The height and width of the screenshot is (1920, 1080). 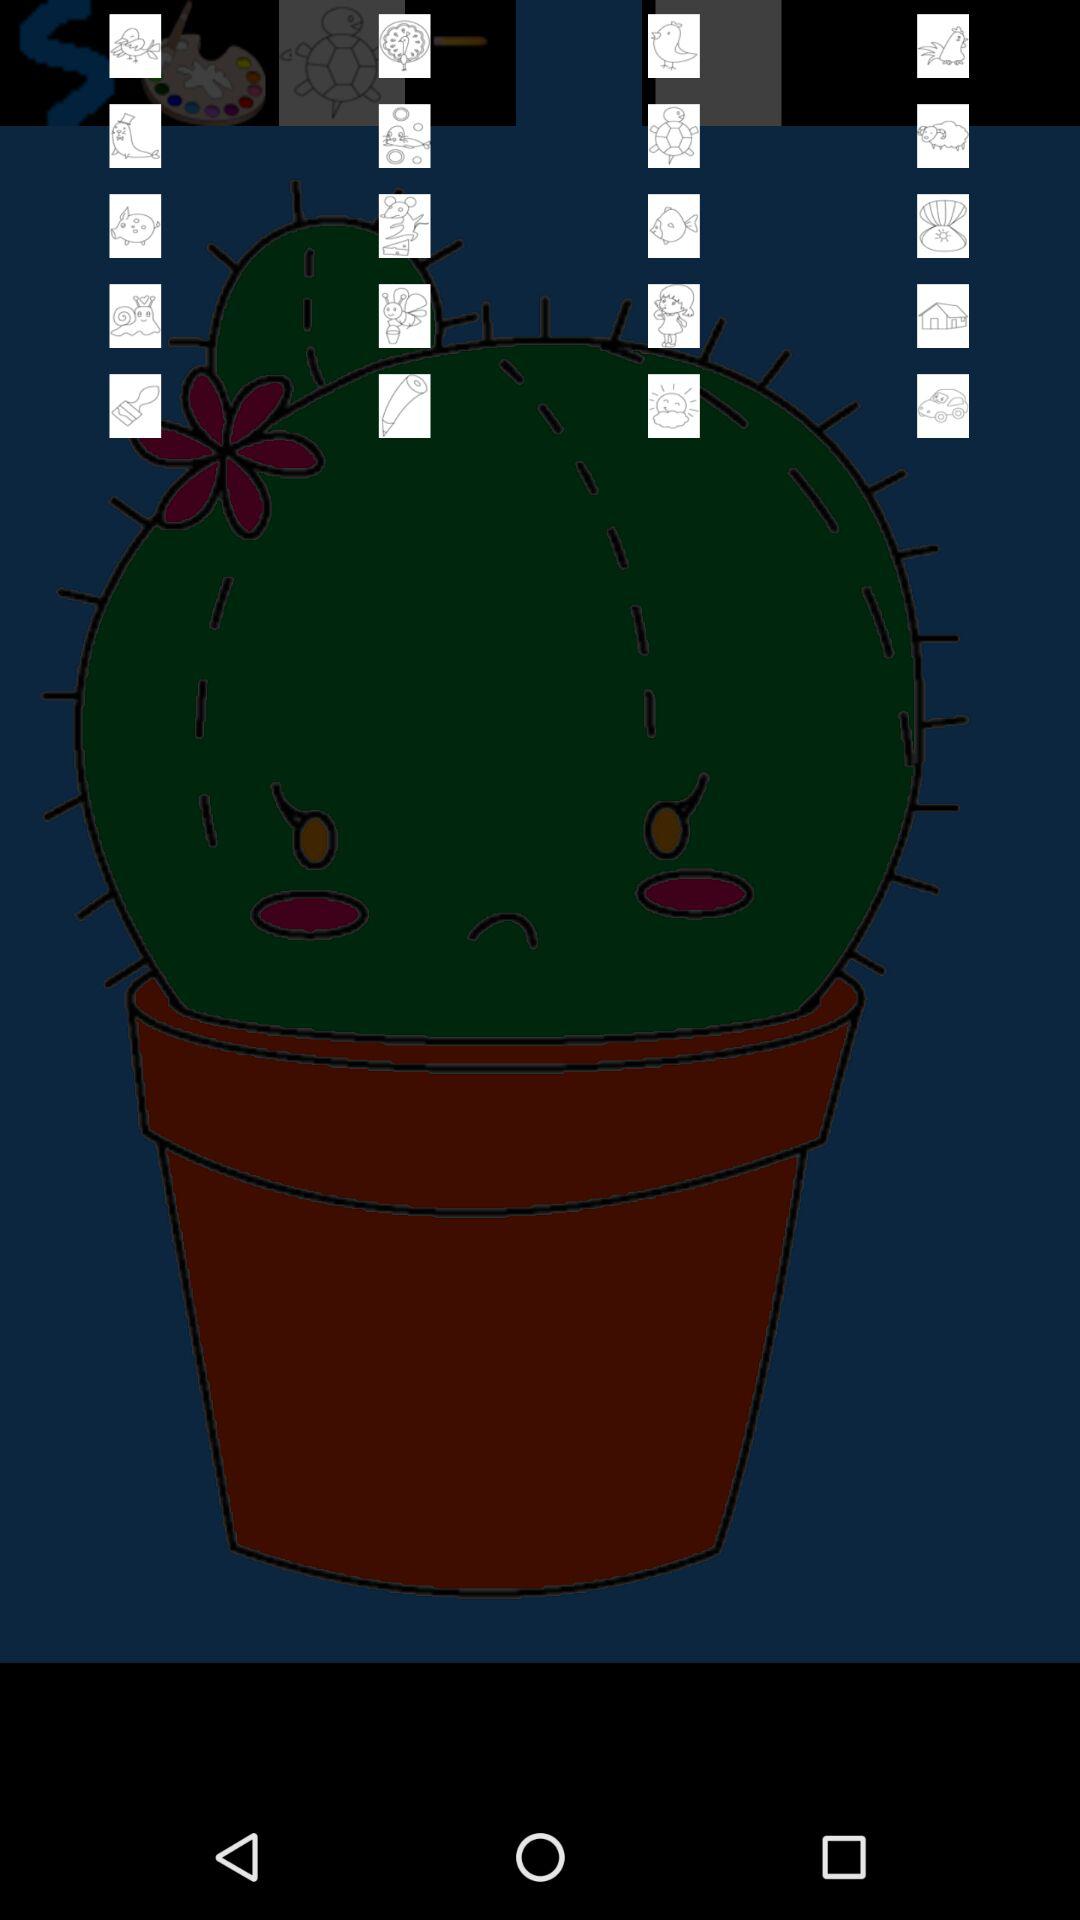 What do you see at coordinates (943, 316) in the screenshot?
I see `show picture of a house` at bounding box center [943, 316].